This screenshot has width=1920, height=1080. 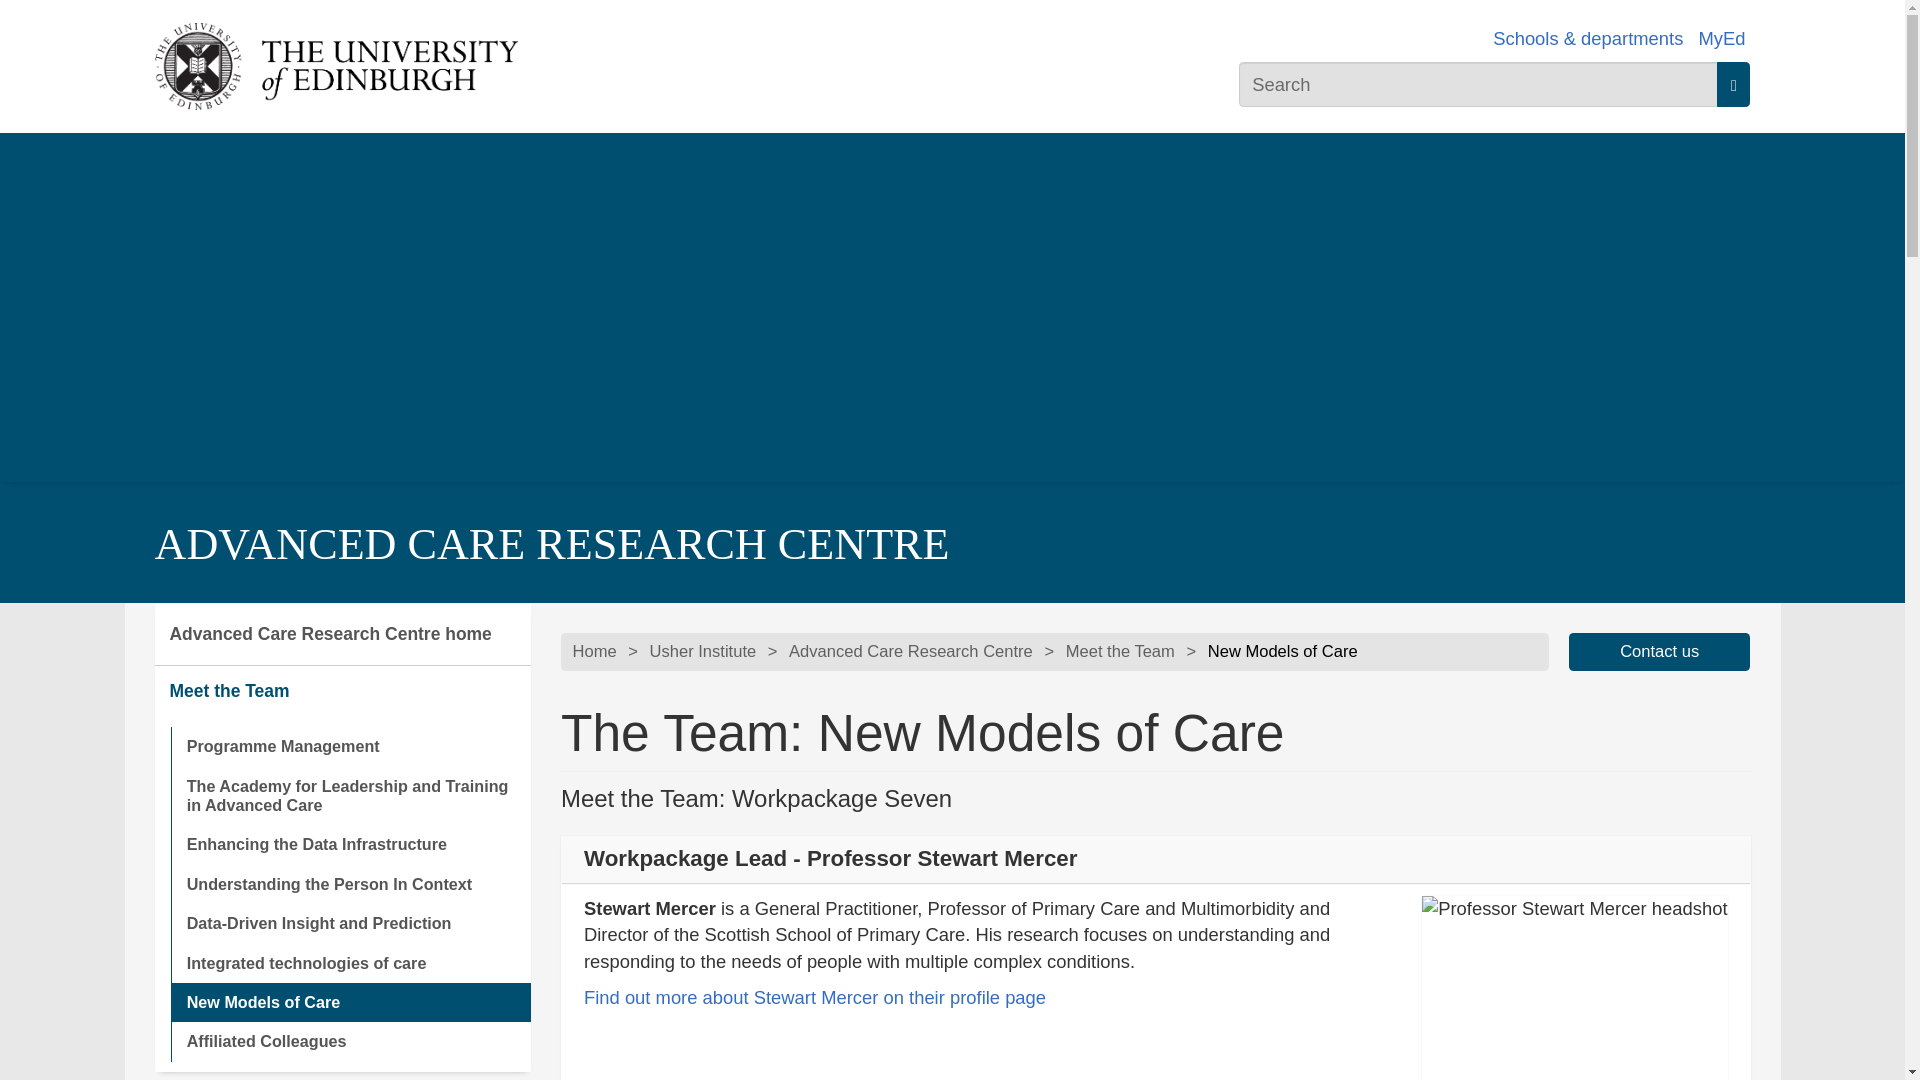 What do you see at coordinates (1721, 38) in the screenshot?
I see `MyEd` at bounding box center [1721, 38].